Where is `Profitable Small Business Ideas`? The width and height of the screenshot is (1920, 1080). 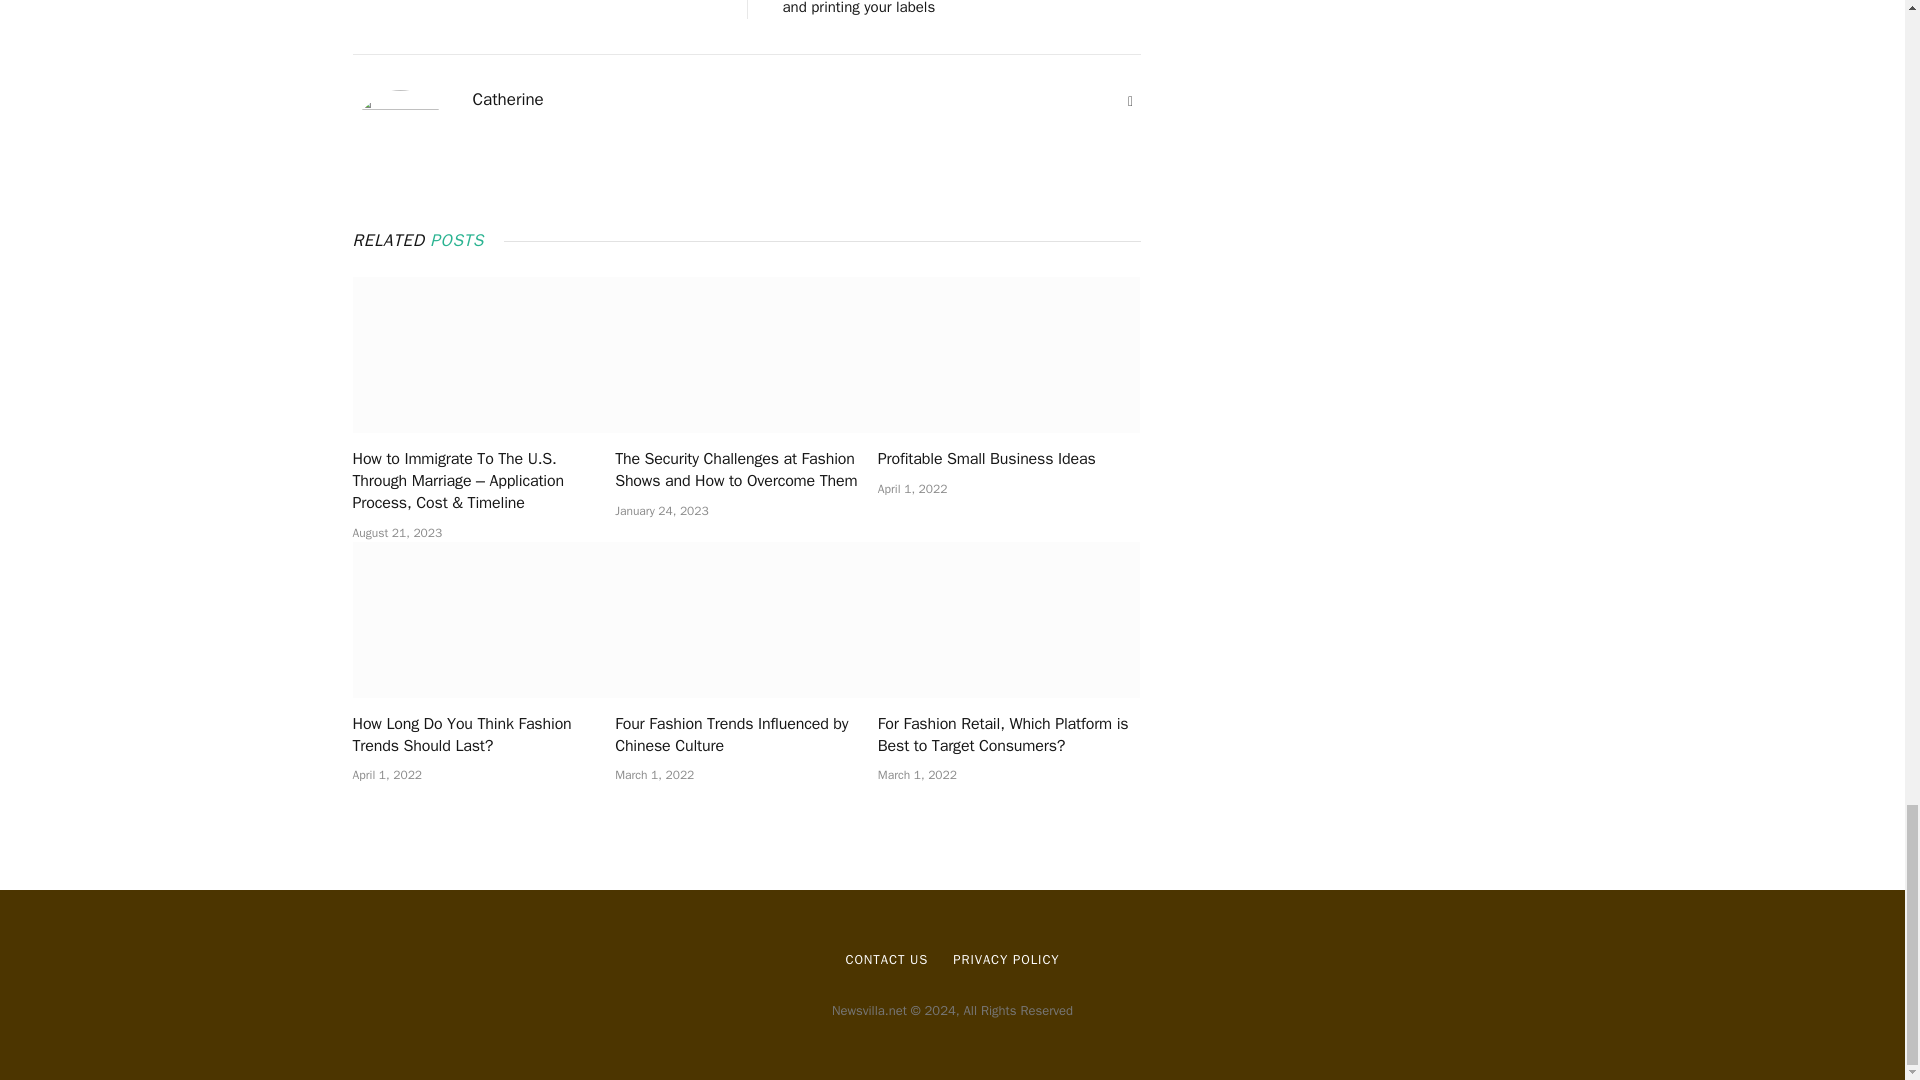 Profitable Small Business Ideas is located at coordinates (1008, 460).